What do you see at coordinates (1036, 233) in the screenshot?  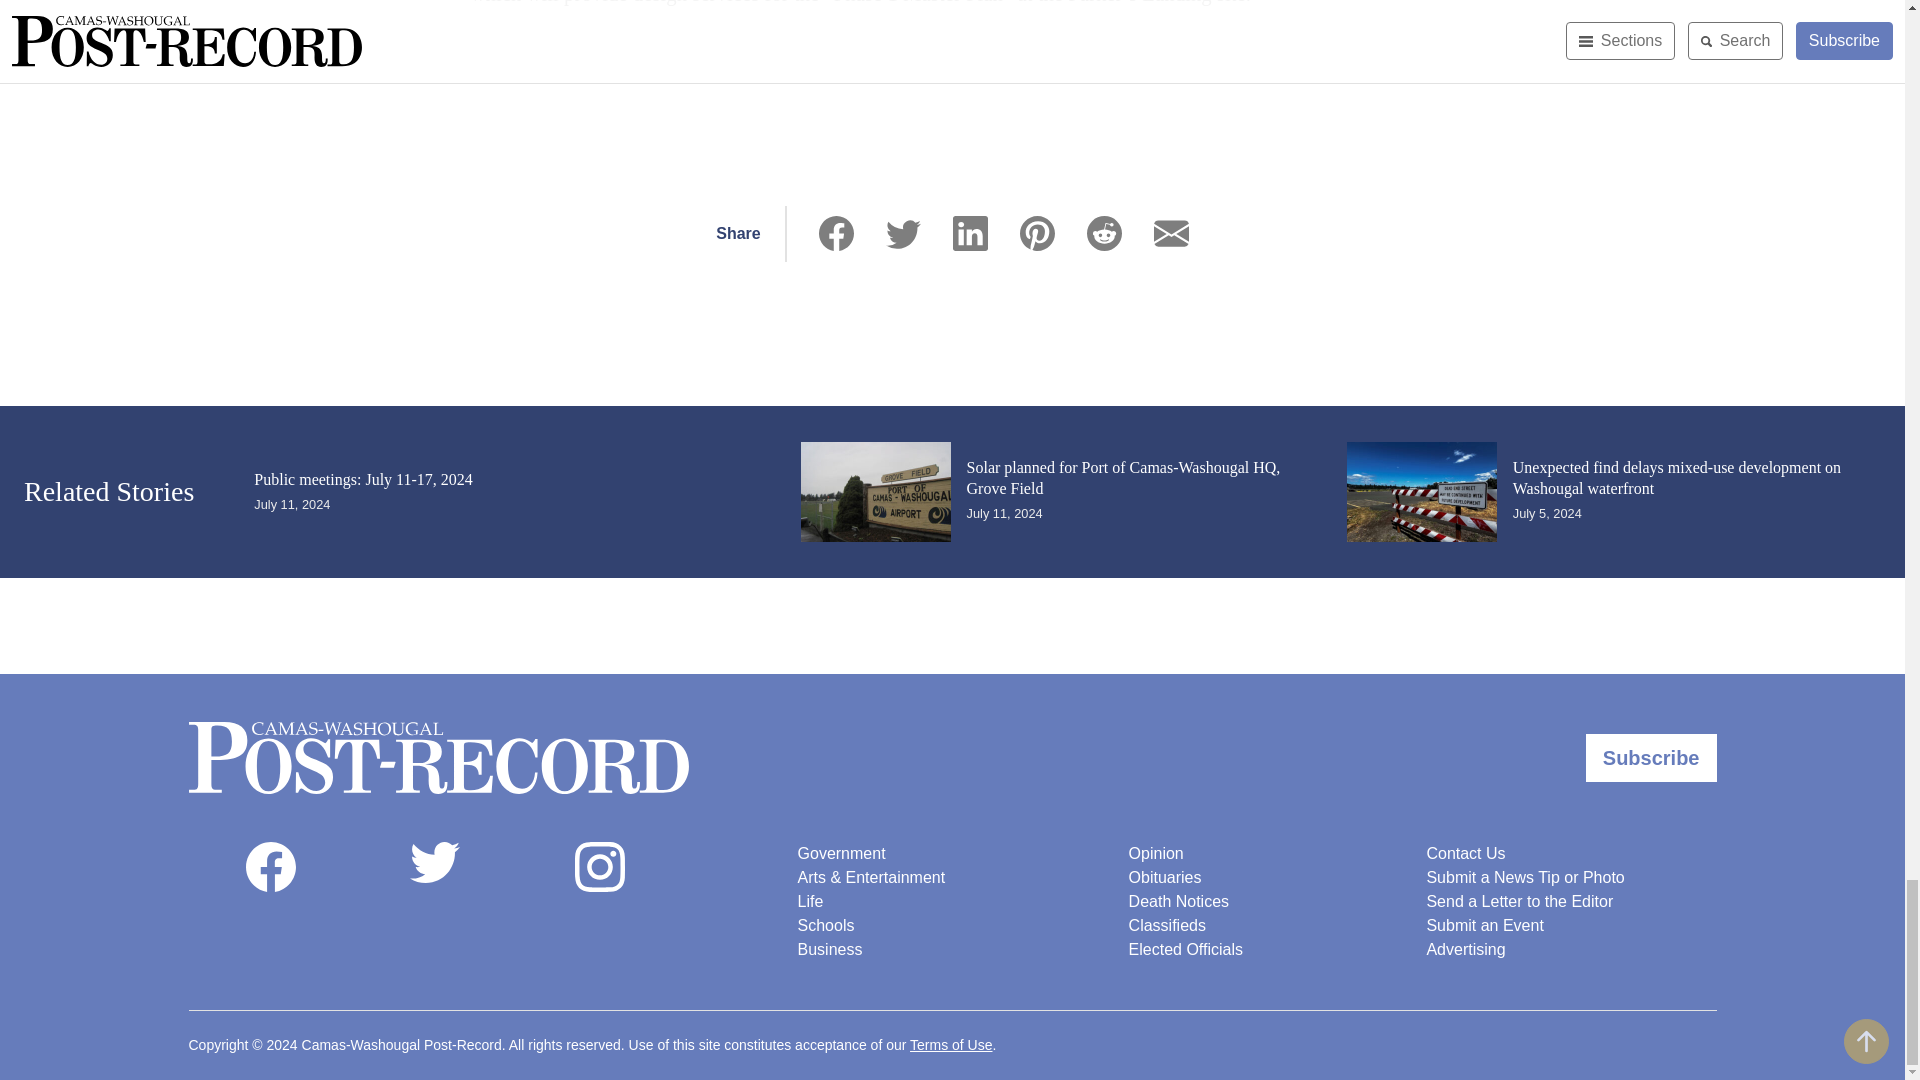 I see `Share on Pinterest` at bounding box center [1036, 233].